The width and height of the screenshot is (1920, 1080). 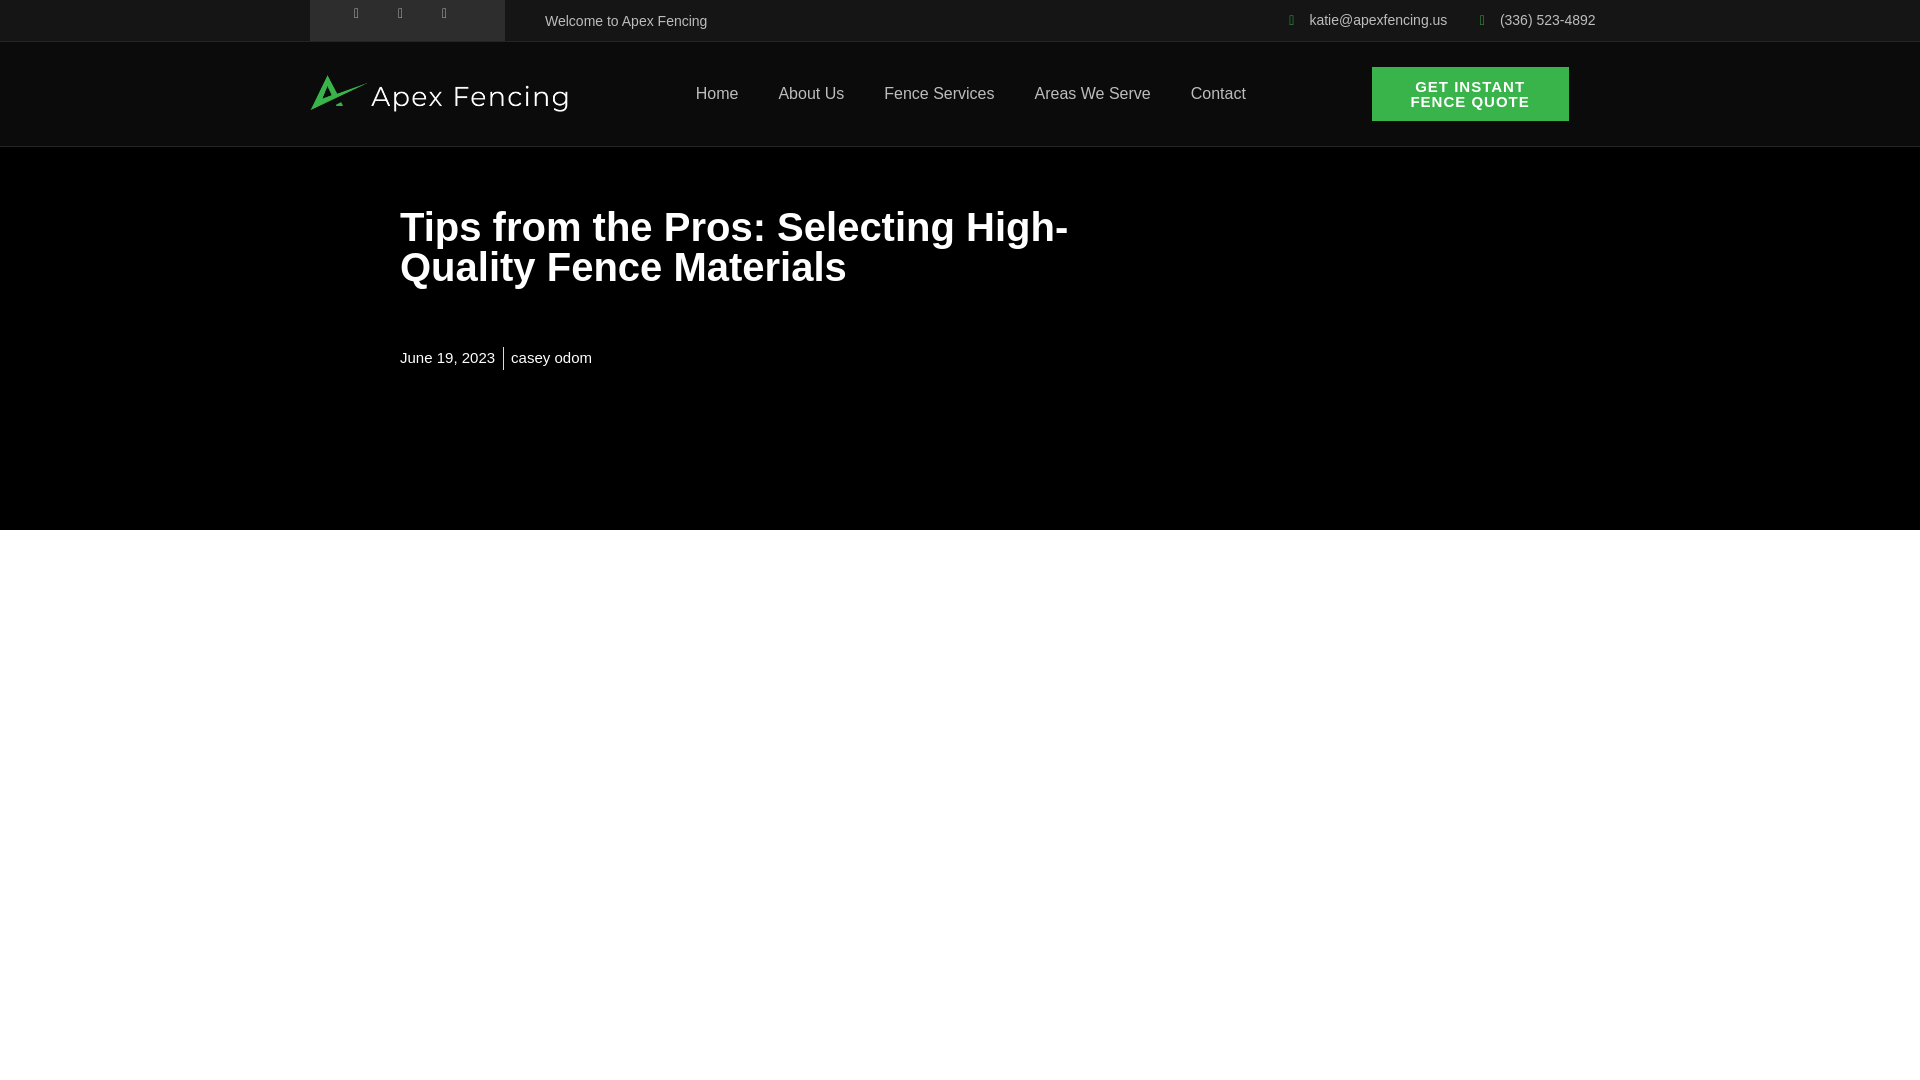 I want to click on Fence Services, so click(x=938, y=94).